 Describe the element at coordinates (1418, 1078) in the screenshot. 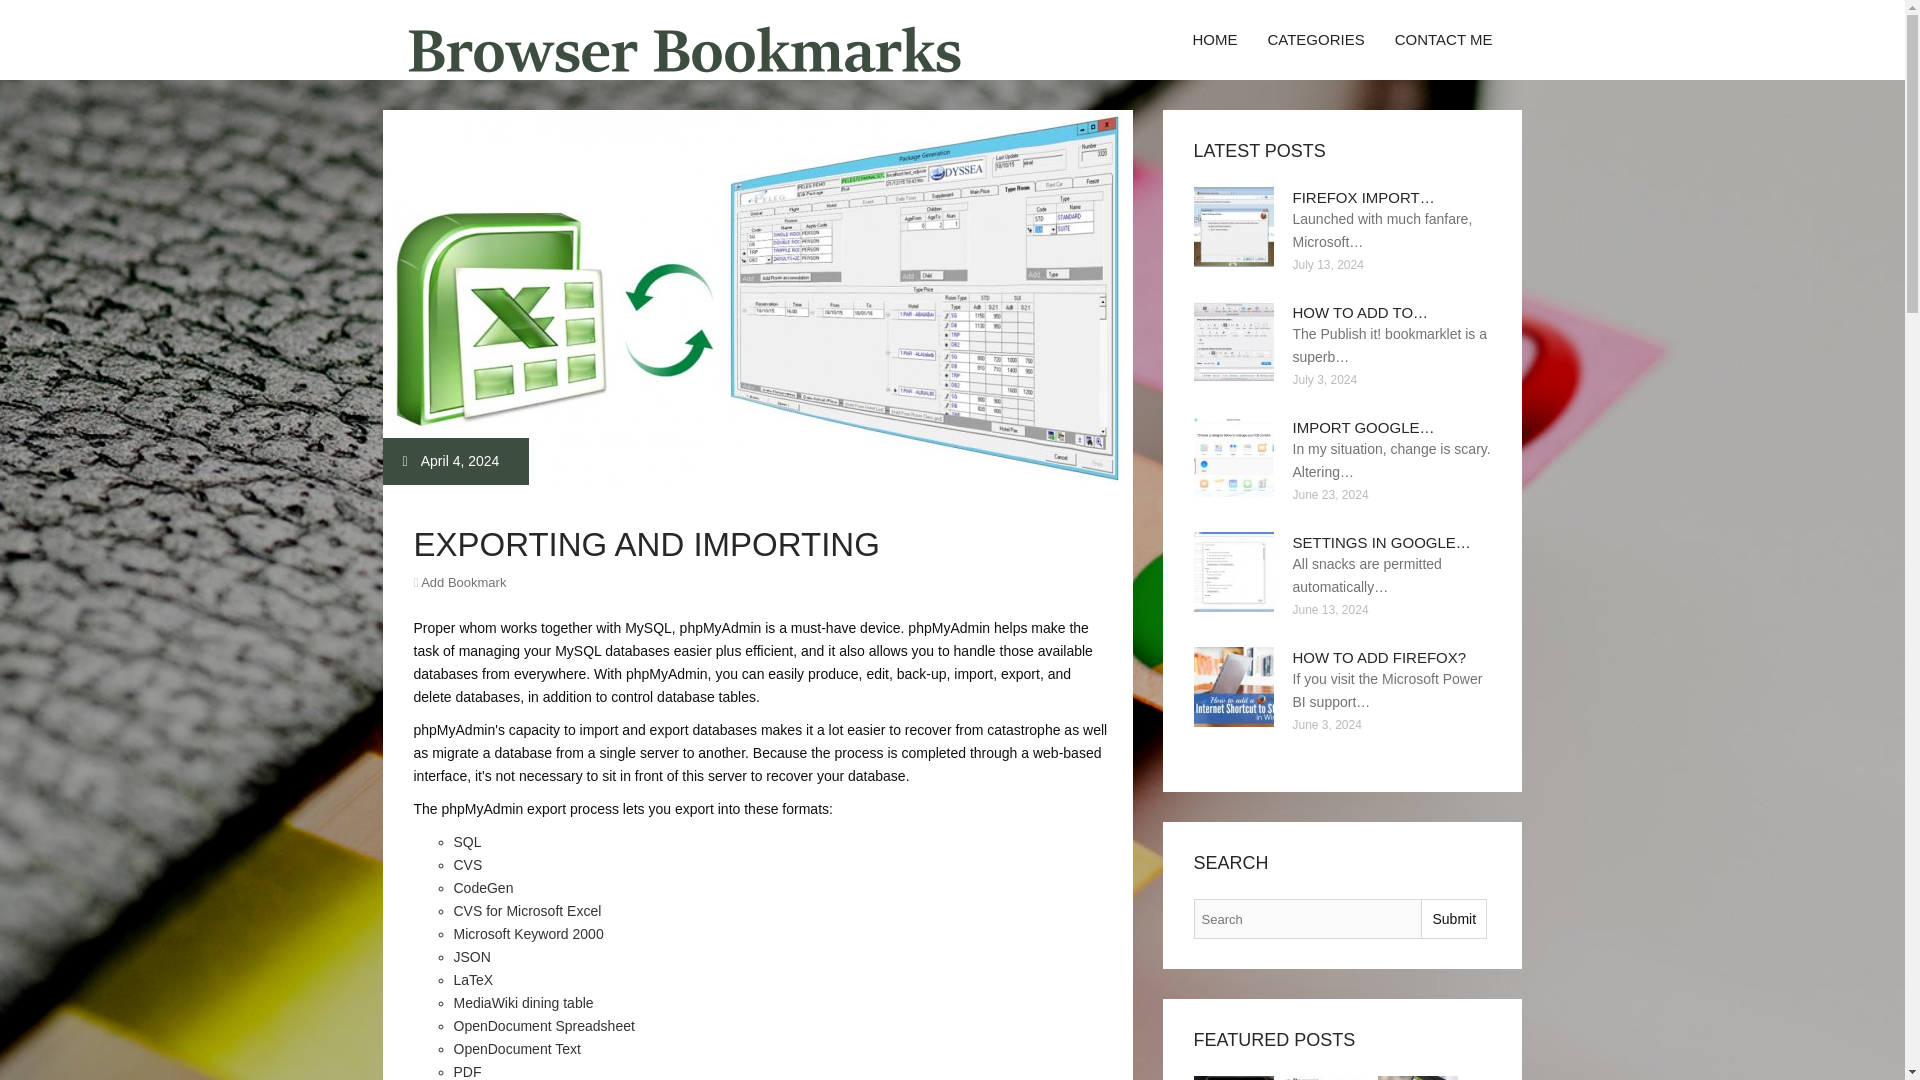

I see `Android phone Sync` at that location.